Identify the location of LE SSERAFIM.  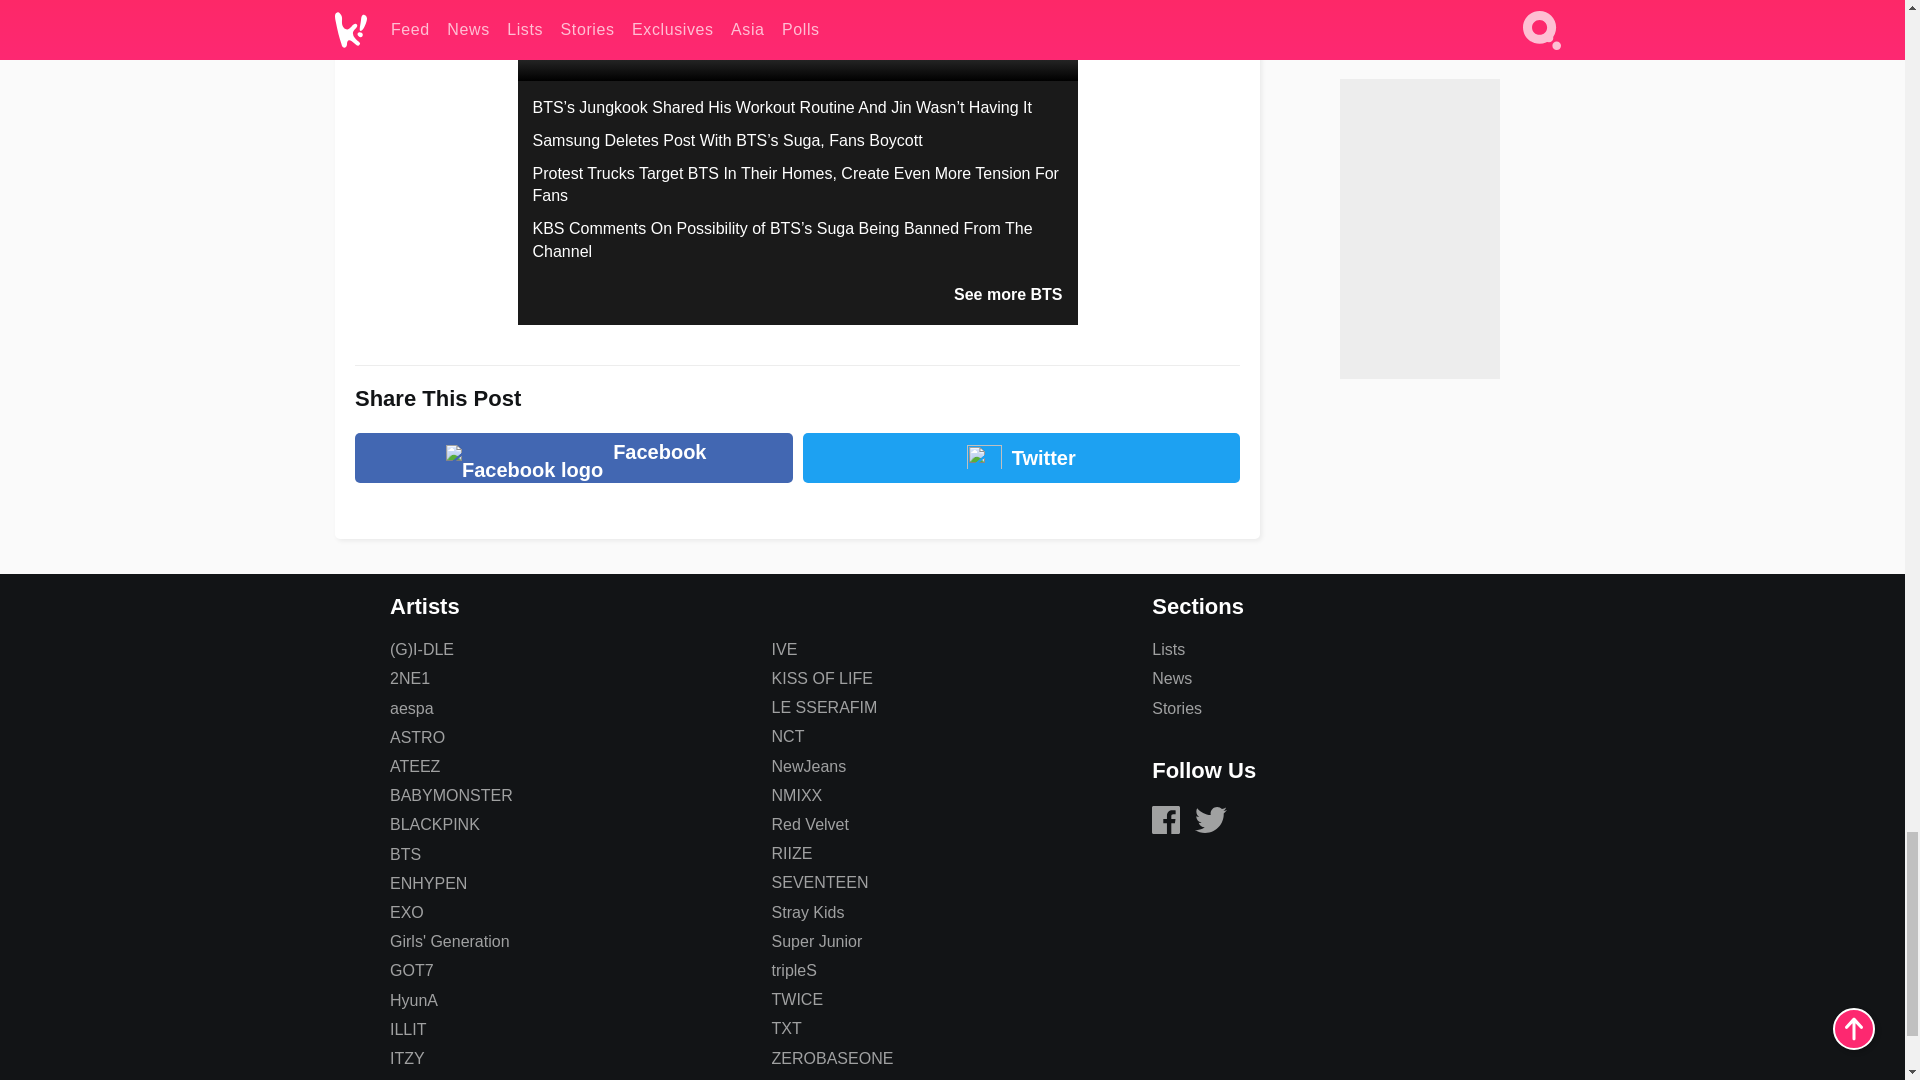
(824, 707).